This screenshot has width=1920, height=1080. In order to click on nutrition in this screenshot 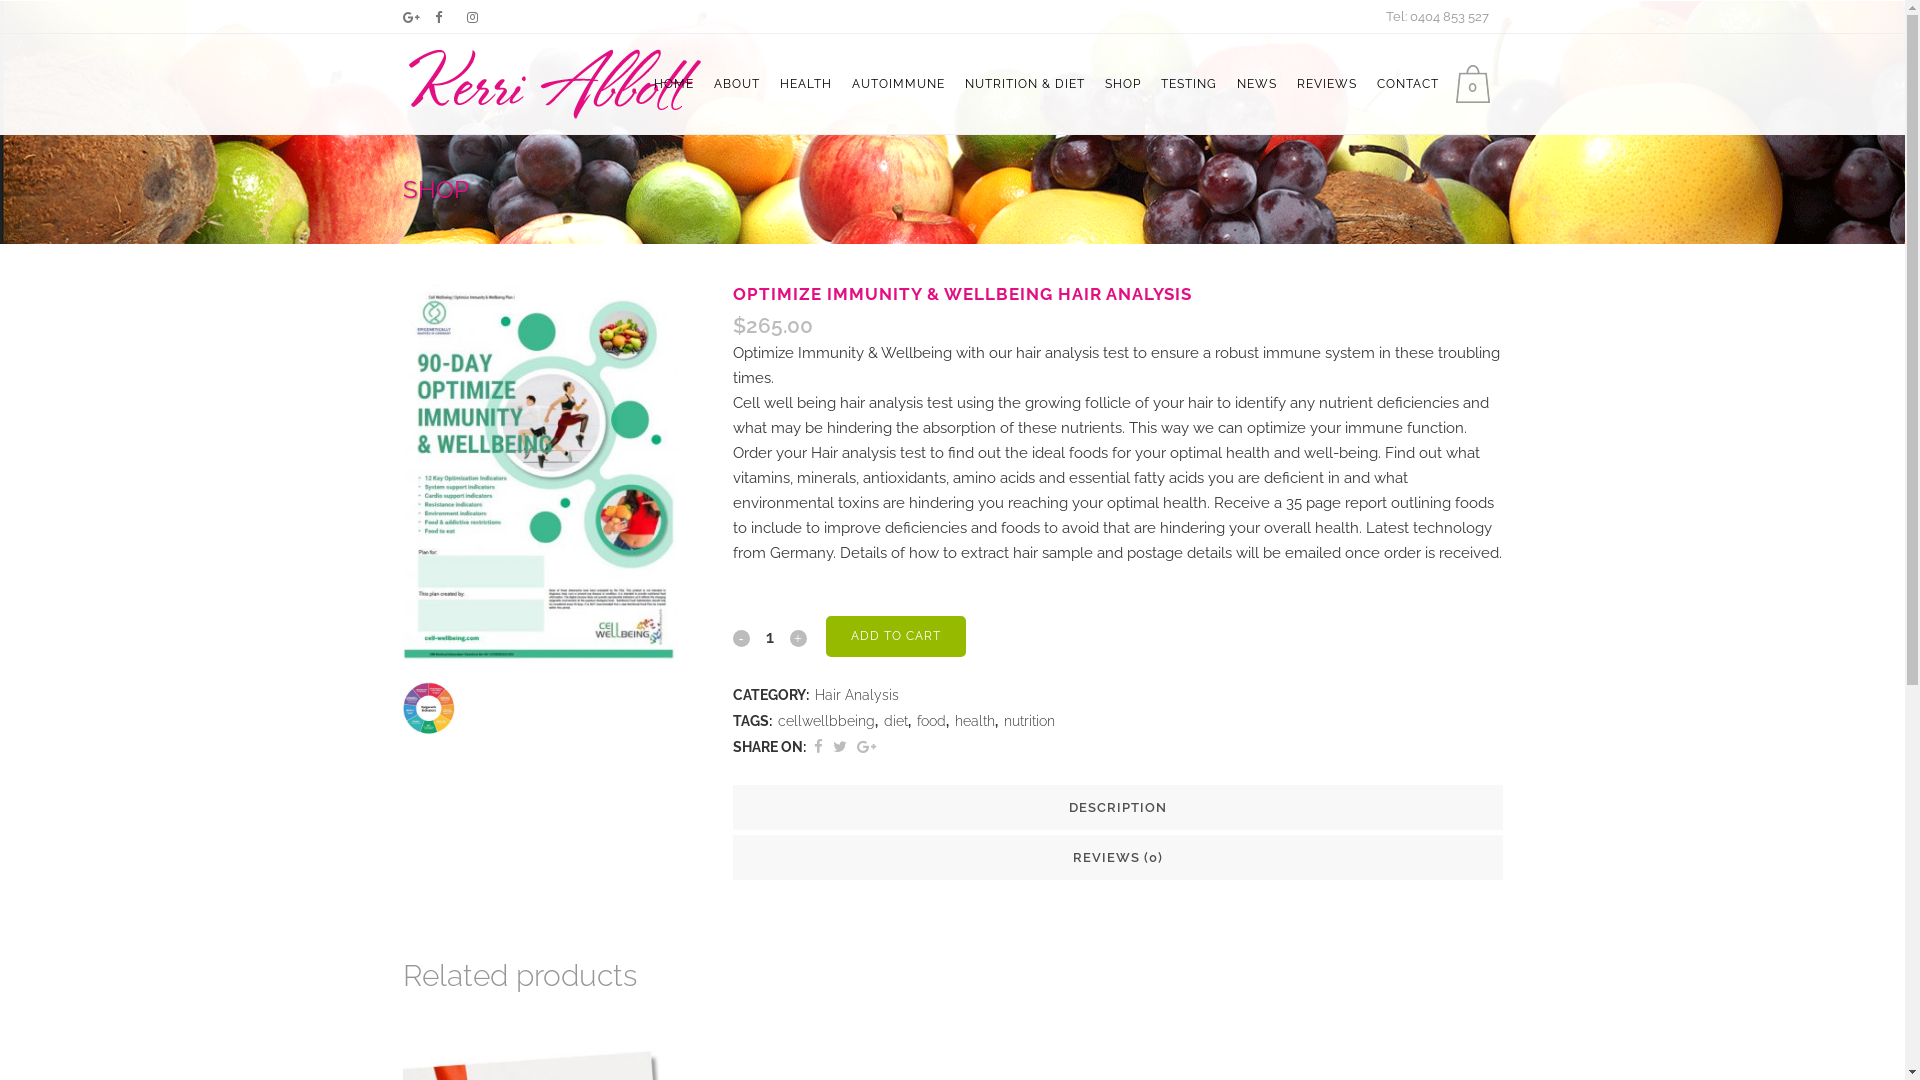, I will do `click(1030, 721)`.